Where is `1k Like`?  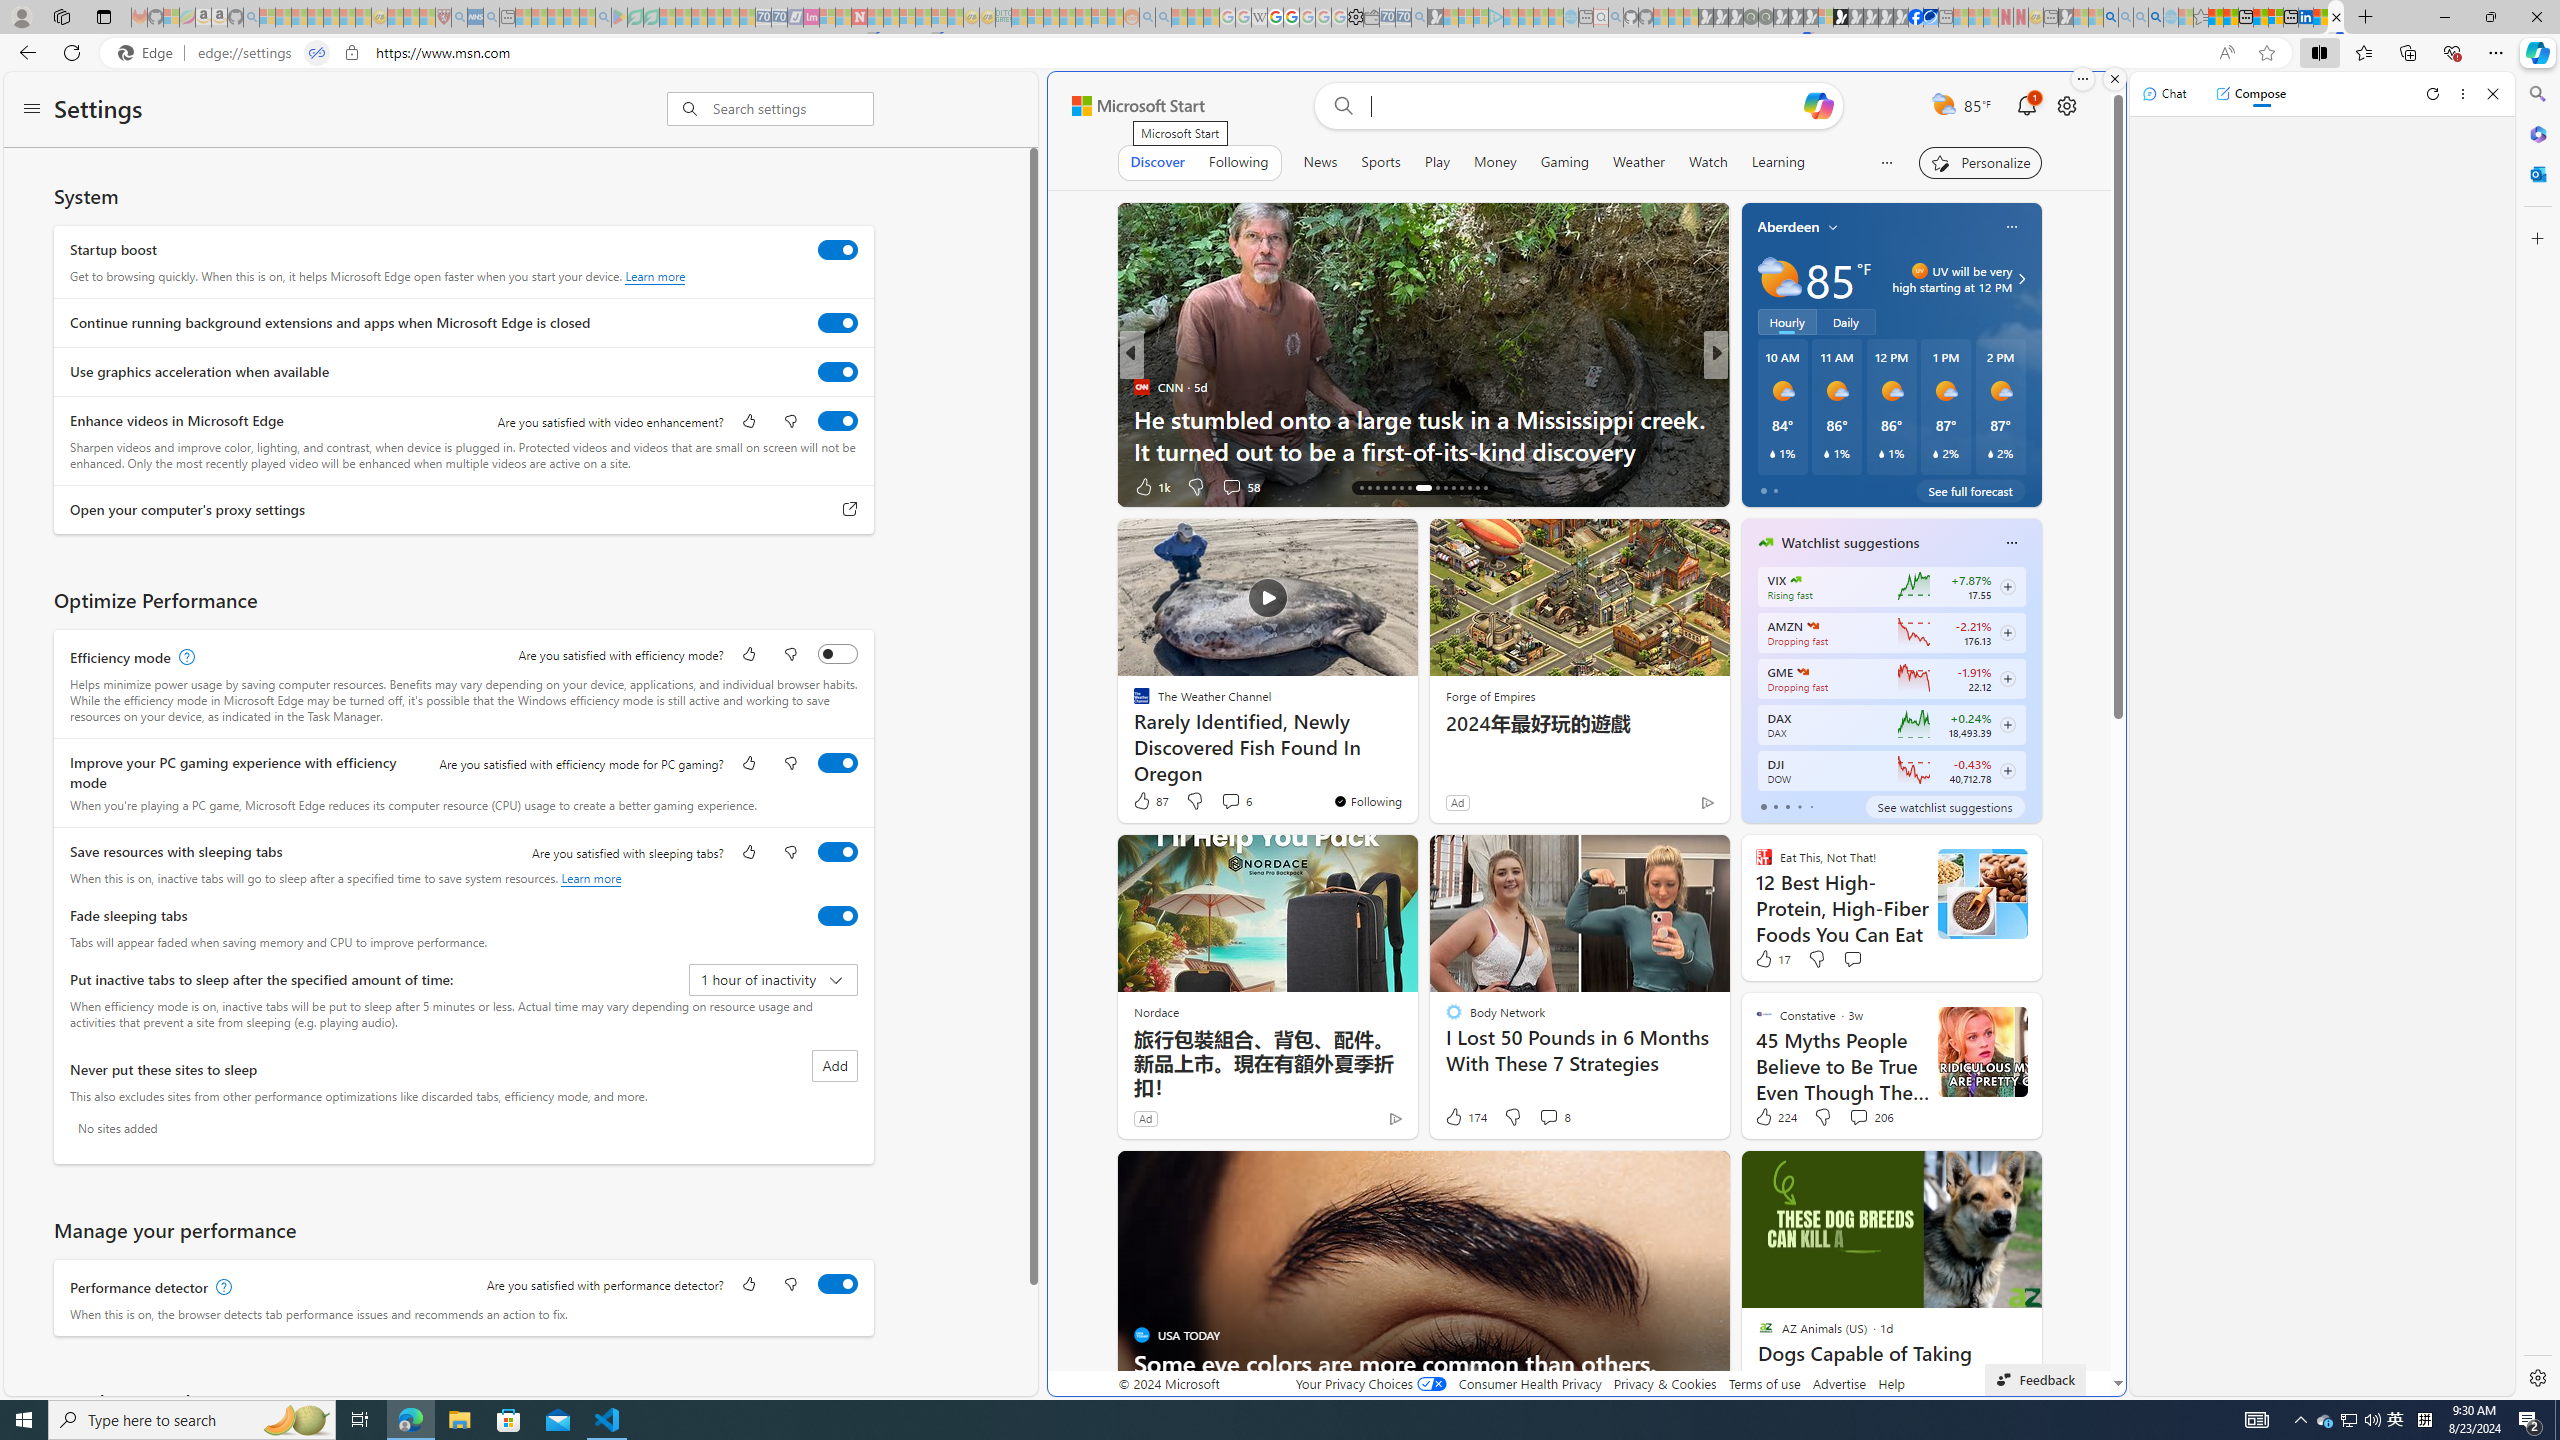 1k Like is located at coordinates (1150, 486).